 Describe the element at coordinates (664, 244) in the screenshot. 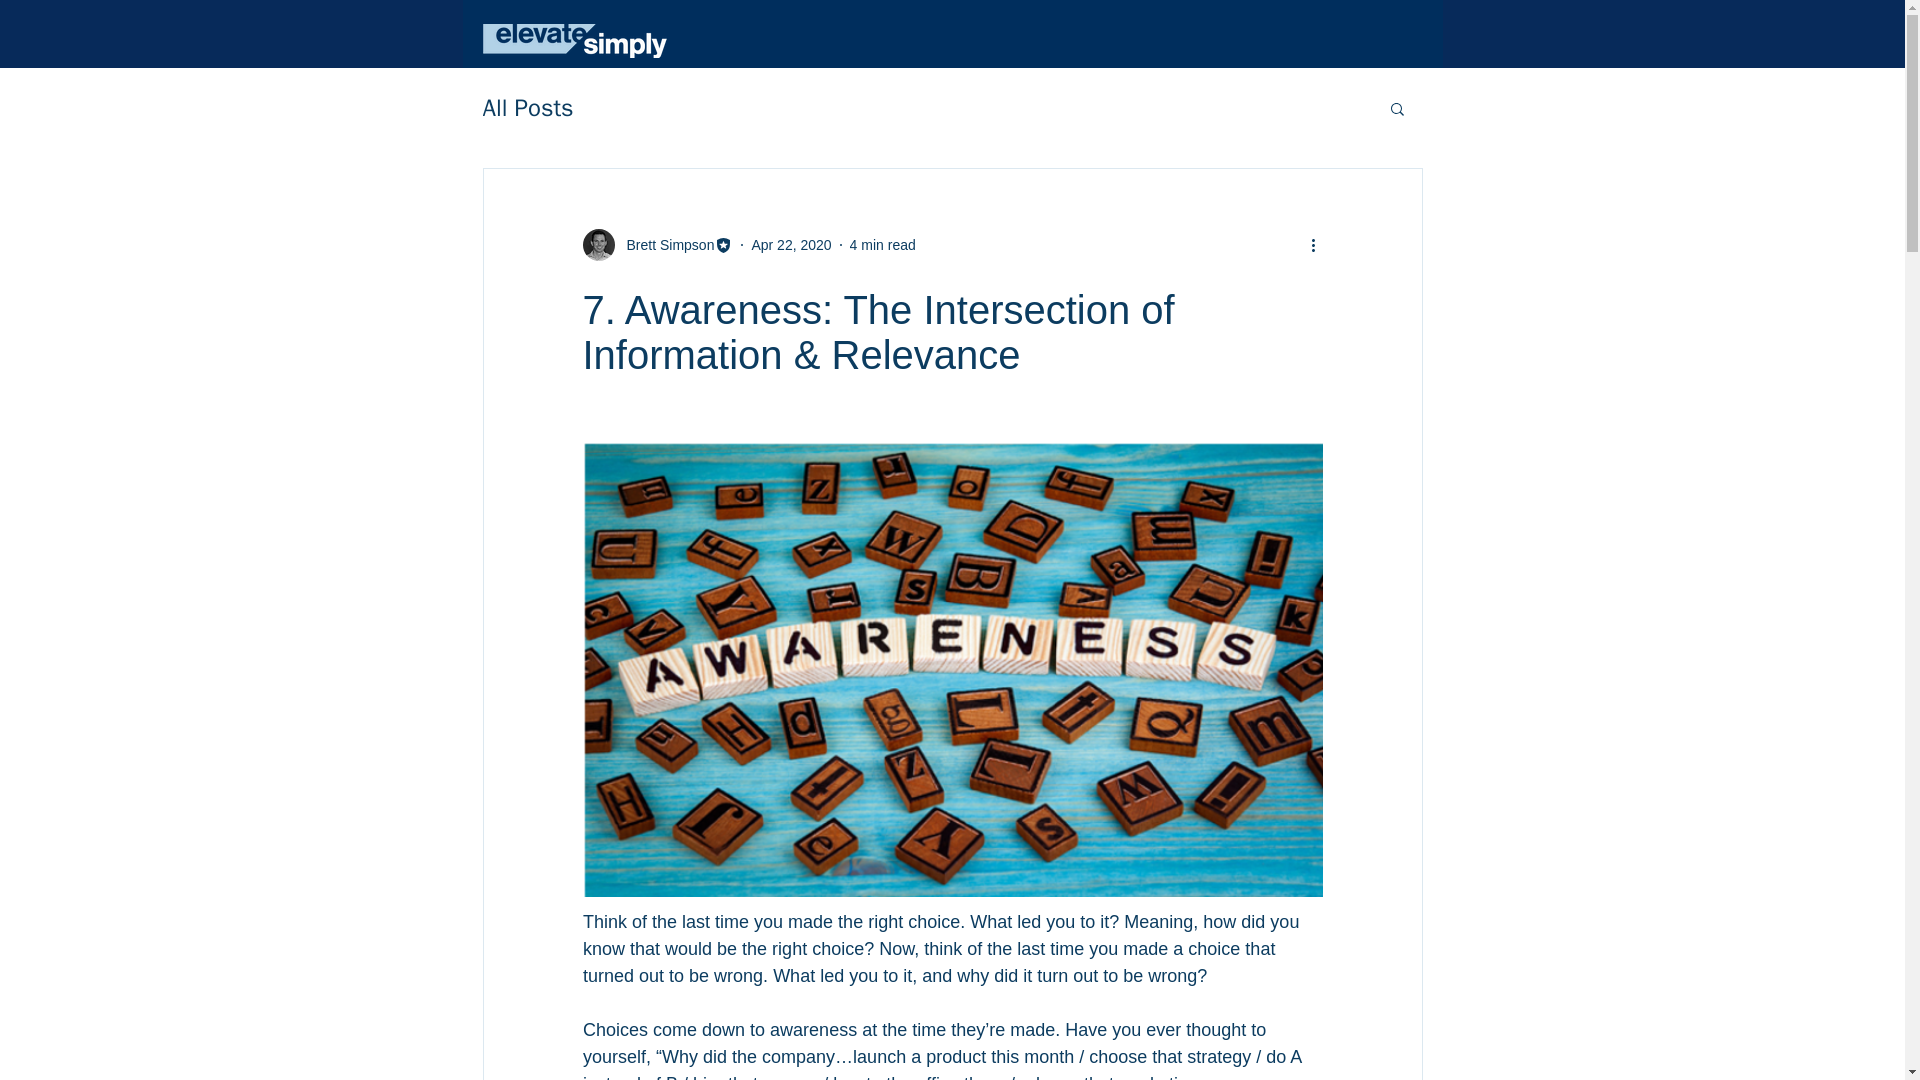

I see `Brett Simpson` at that location.